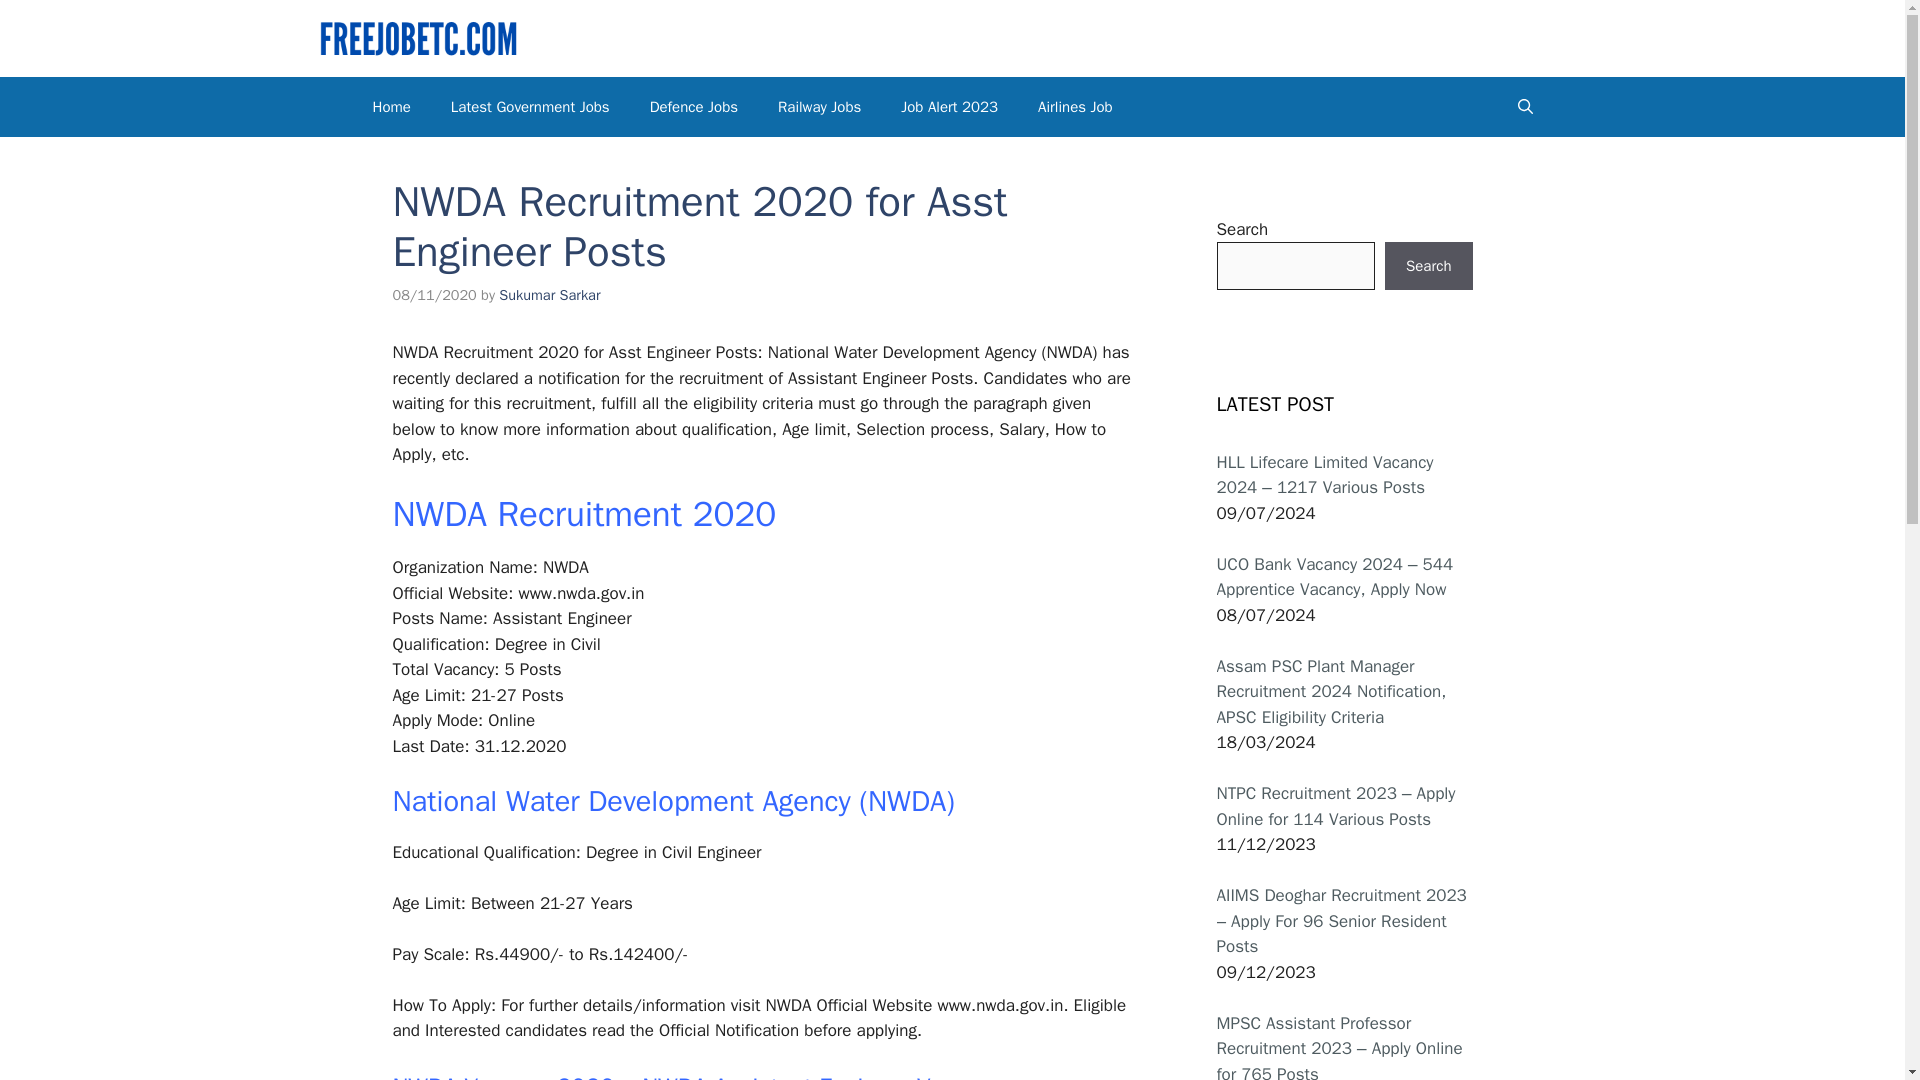 The width and height of the screenshot is (1920, 1080). Describe the element at coordinates (694, 106) in the screenshot. I see `Defence Jobs` at that location.